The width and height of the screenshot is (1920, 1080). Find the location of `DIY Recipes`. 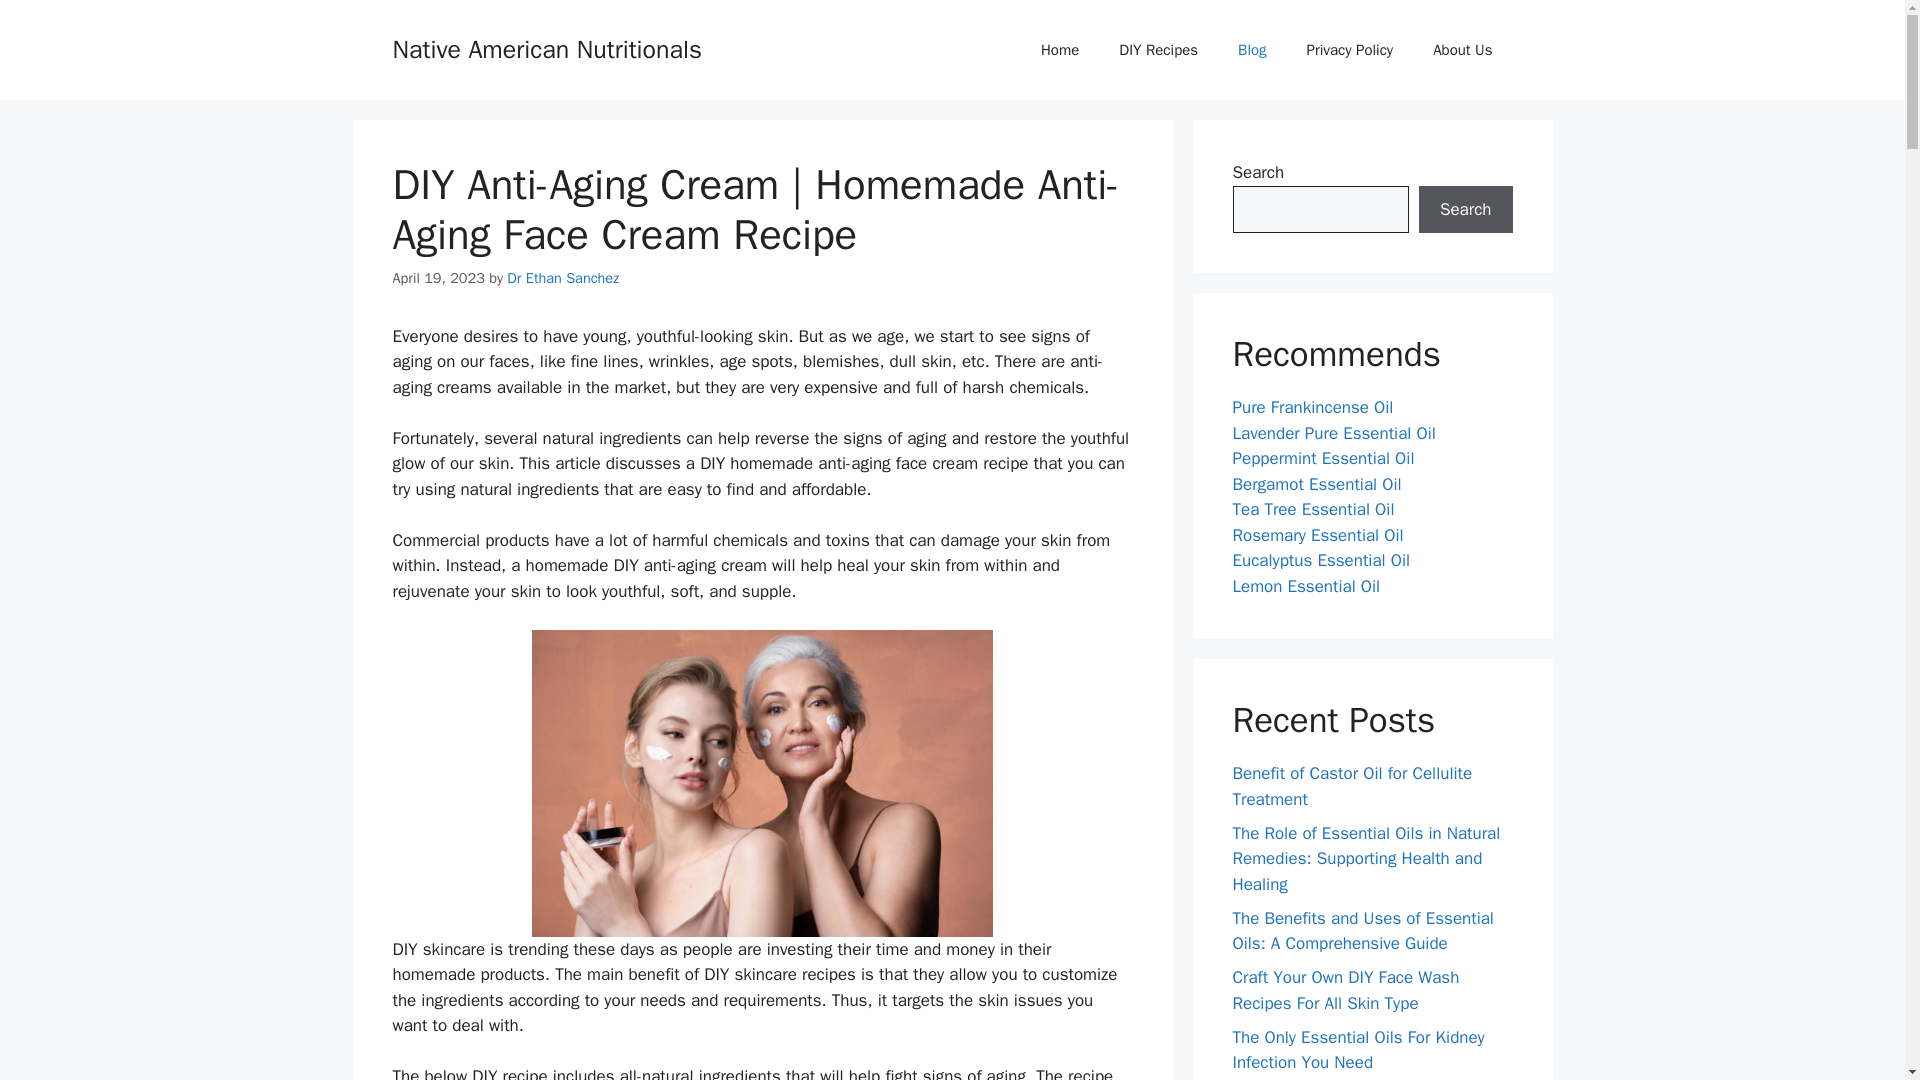

DIY Recipes is located at coordinates (1158, 50).